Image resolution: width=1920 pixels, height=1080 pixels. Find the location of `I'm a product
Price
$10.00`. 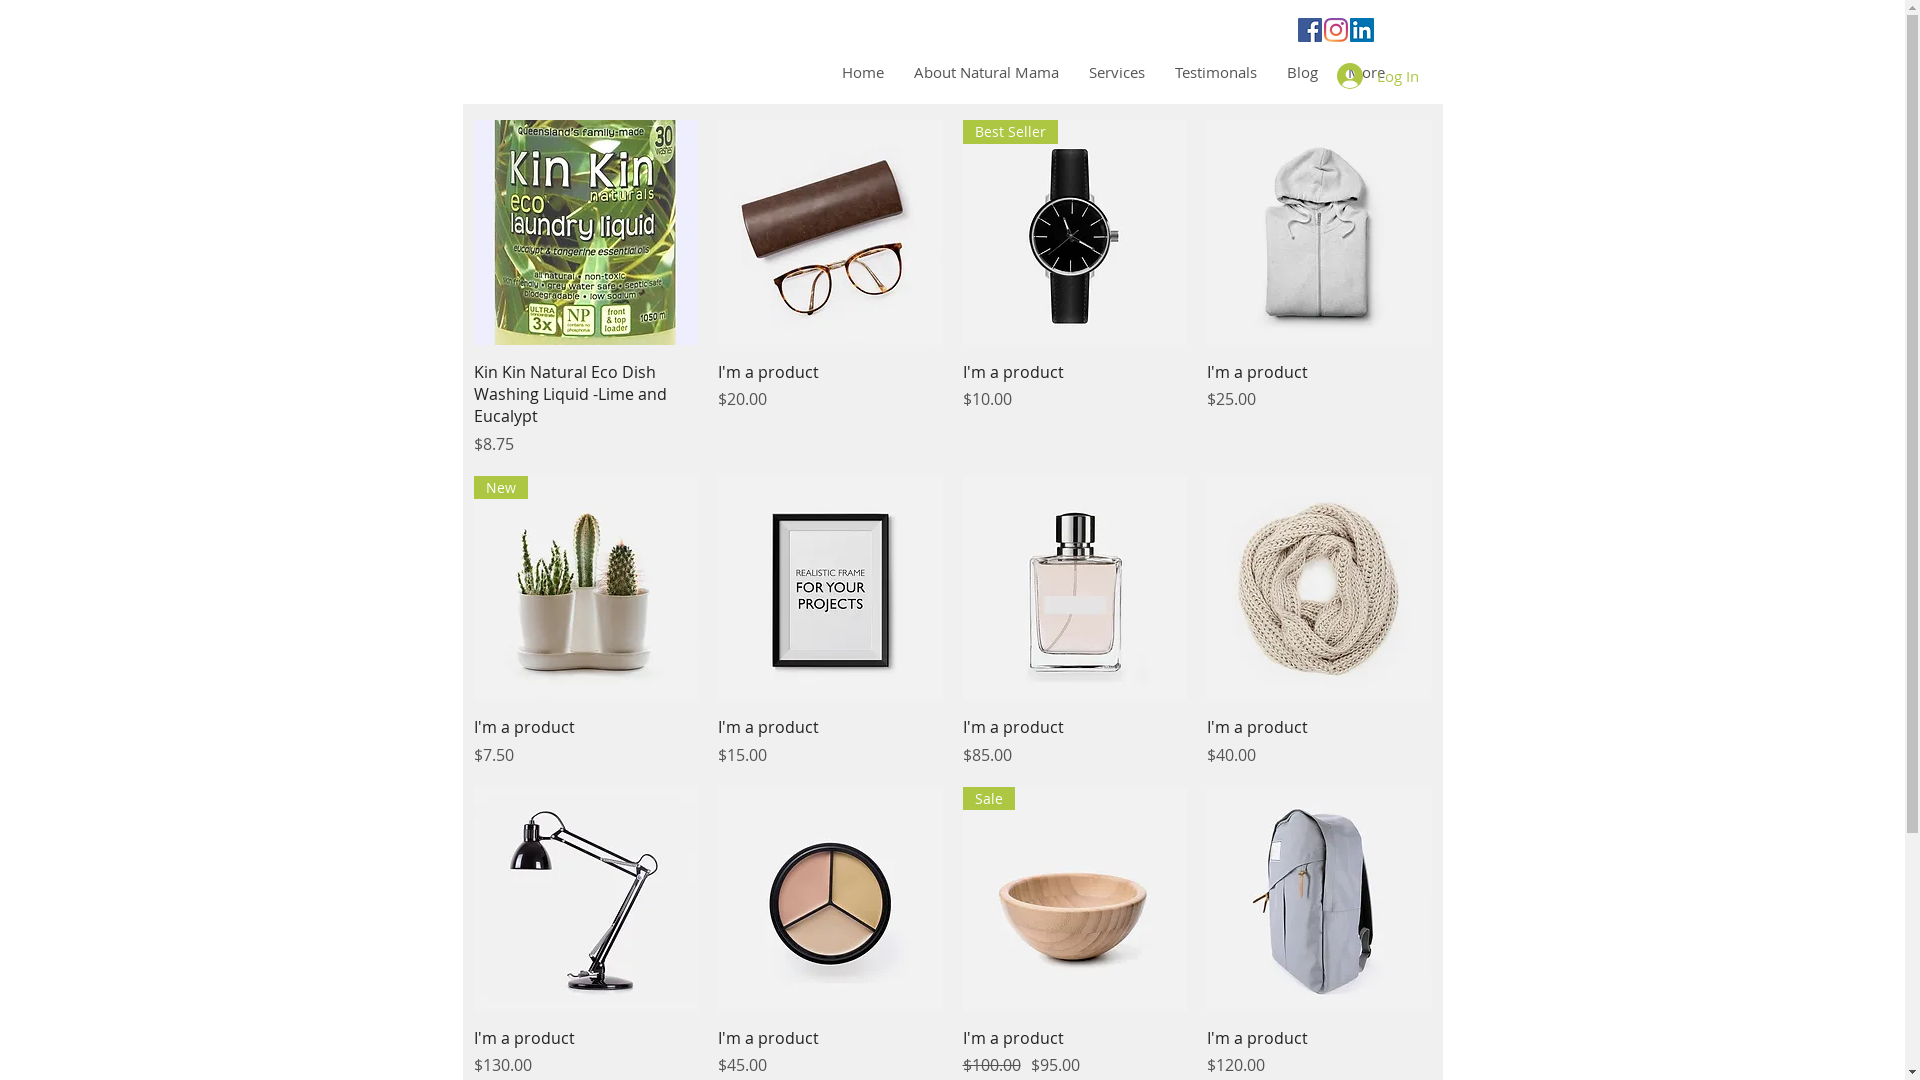

I'm a product
Price
$10.00 is located at coordinates (1074, 408).